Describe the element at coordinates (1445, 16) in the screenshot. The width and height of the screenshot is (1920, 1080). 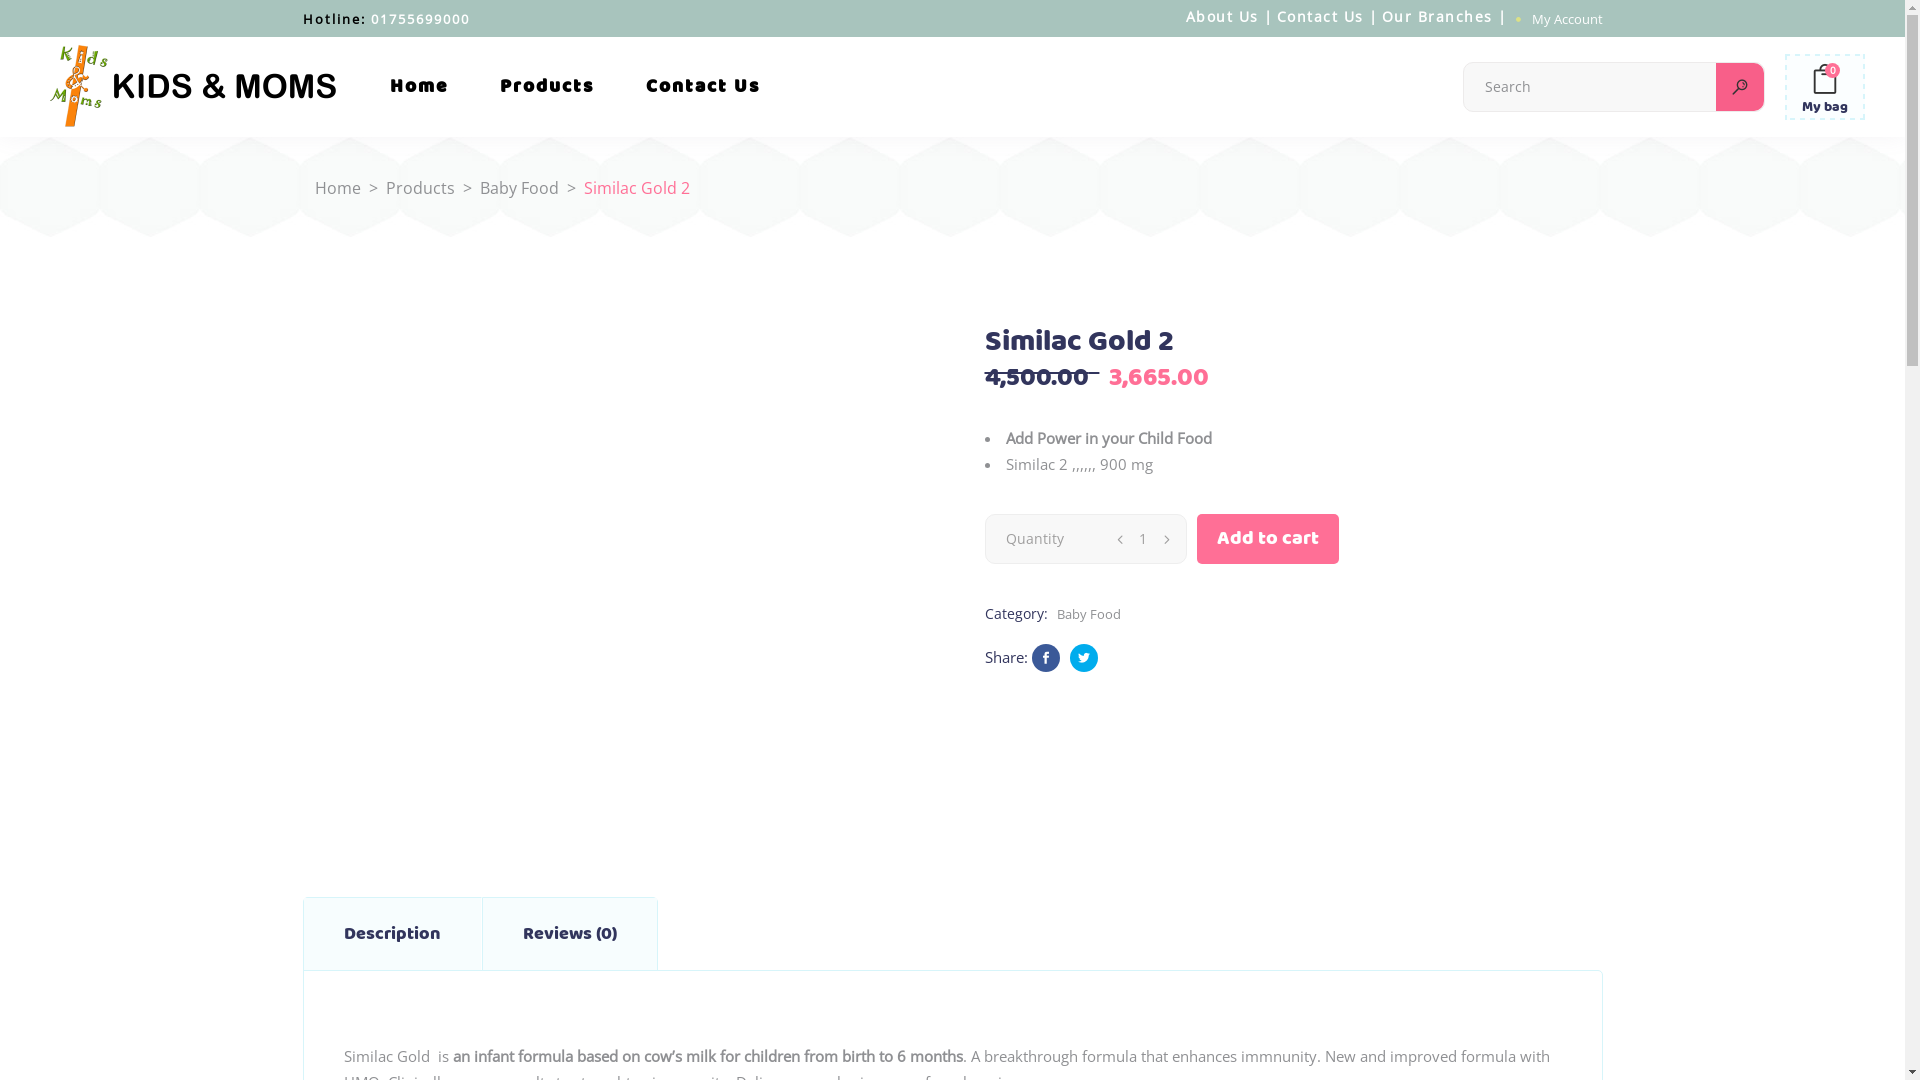
I see `Our Branches |` at that location.